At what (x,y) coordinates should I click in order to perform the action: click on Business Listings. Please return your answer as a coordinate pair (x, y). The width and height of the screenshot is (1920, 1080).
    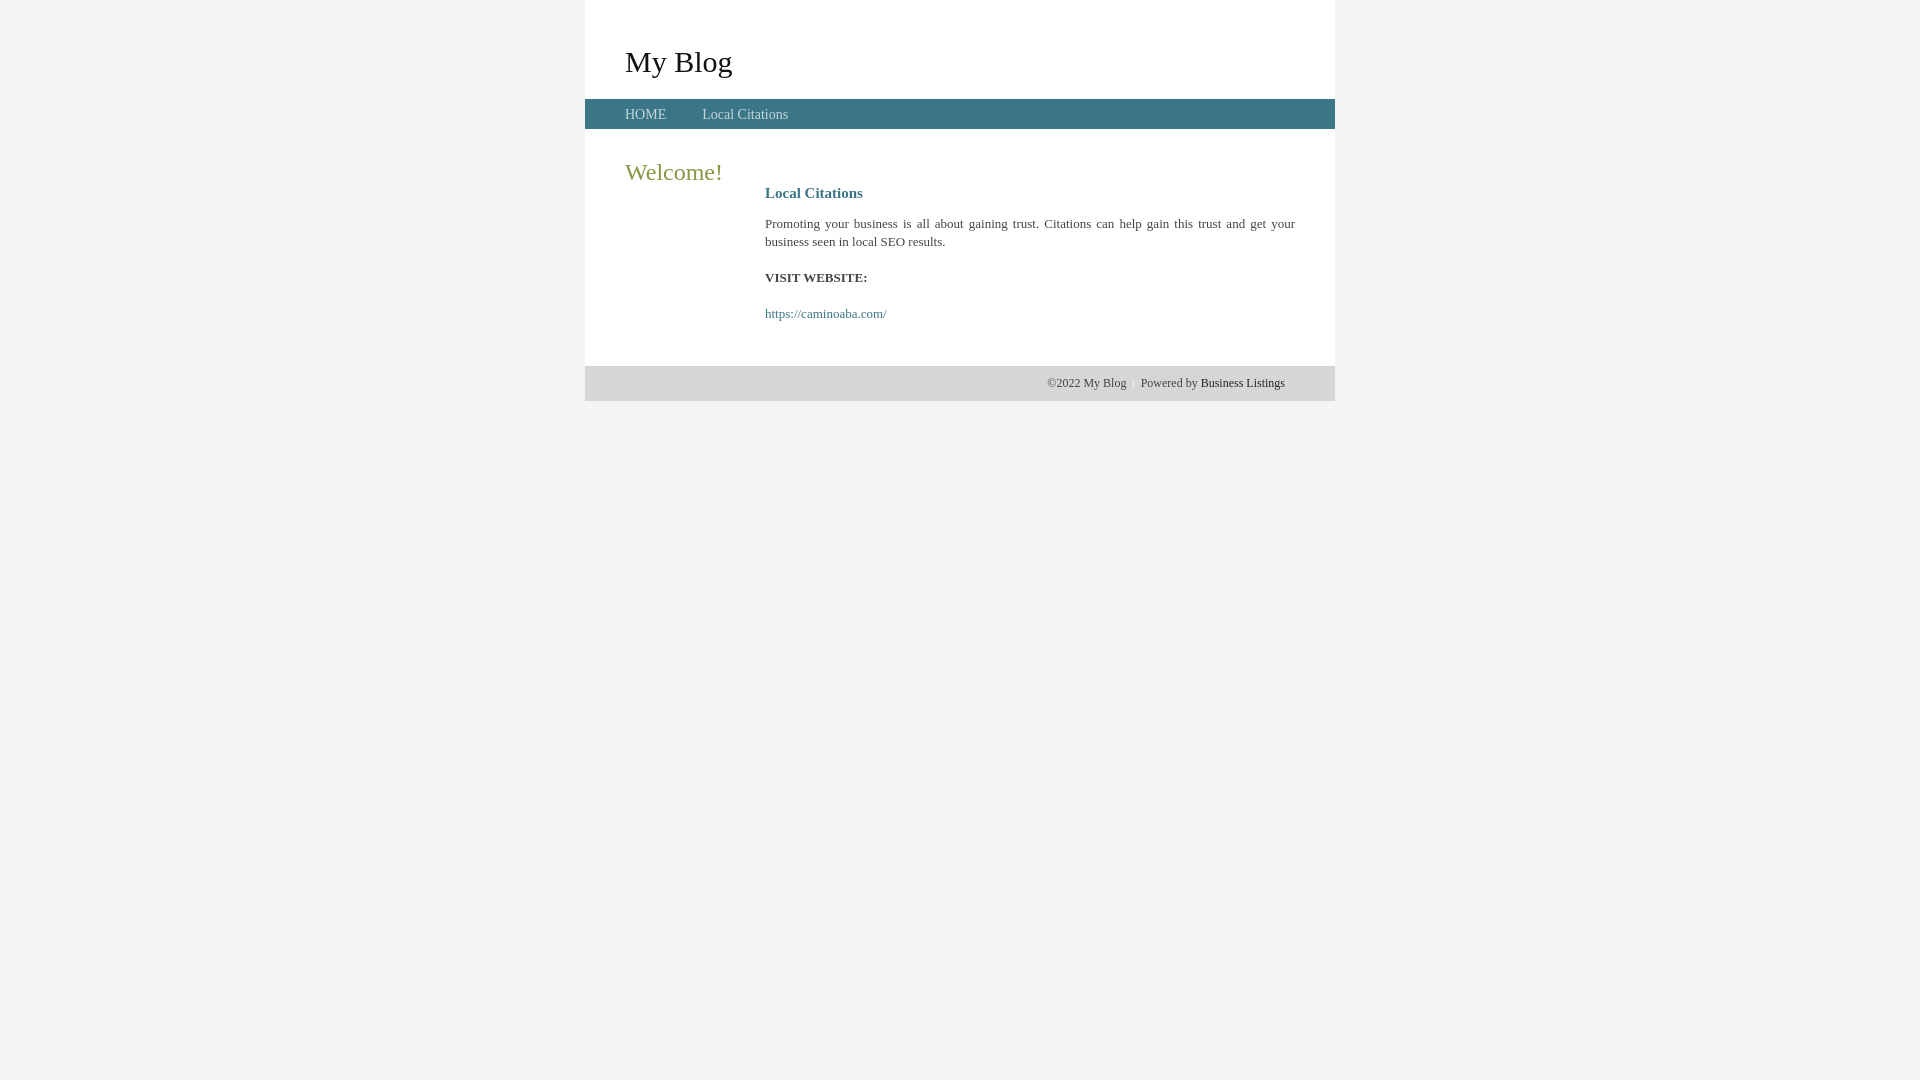
    Looking at the image, I should click on (1243, 383).